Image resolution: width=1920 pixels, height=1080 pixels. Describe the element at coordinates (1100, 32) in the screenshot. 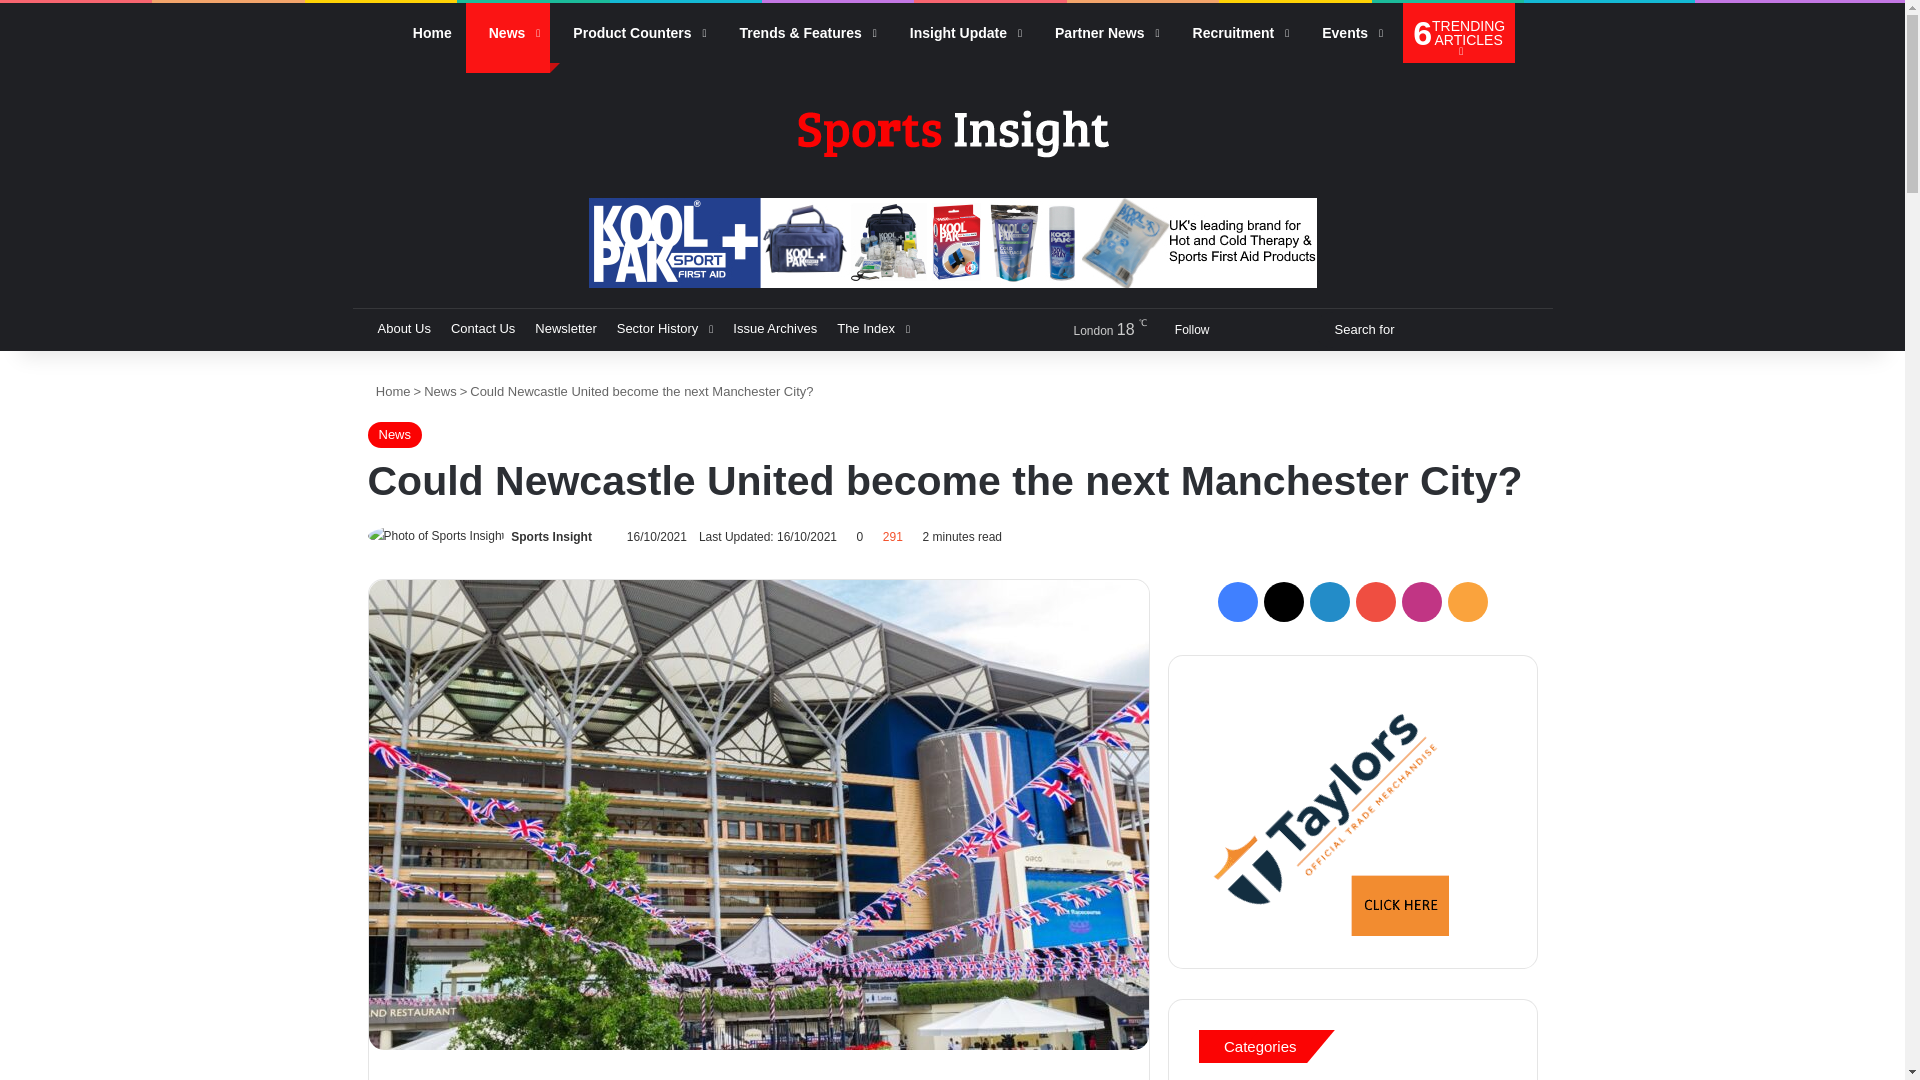

I see `Partner News` at that location.